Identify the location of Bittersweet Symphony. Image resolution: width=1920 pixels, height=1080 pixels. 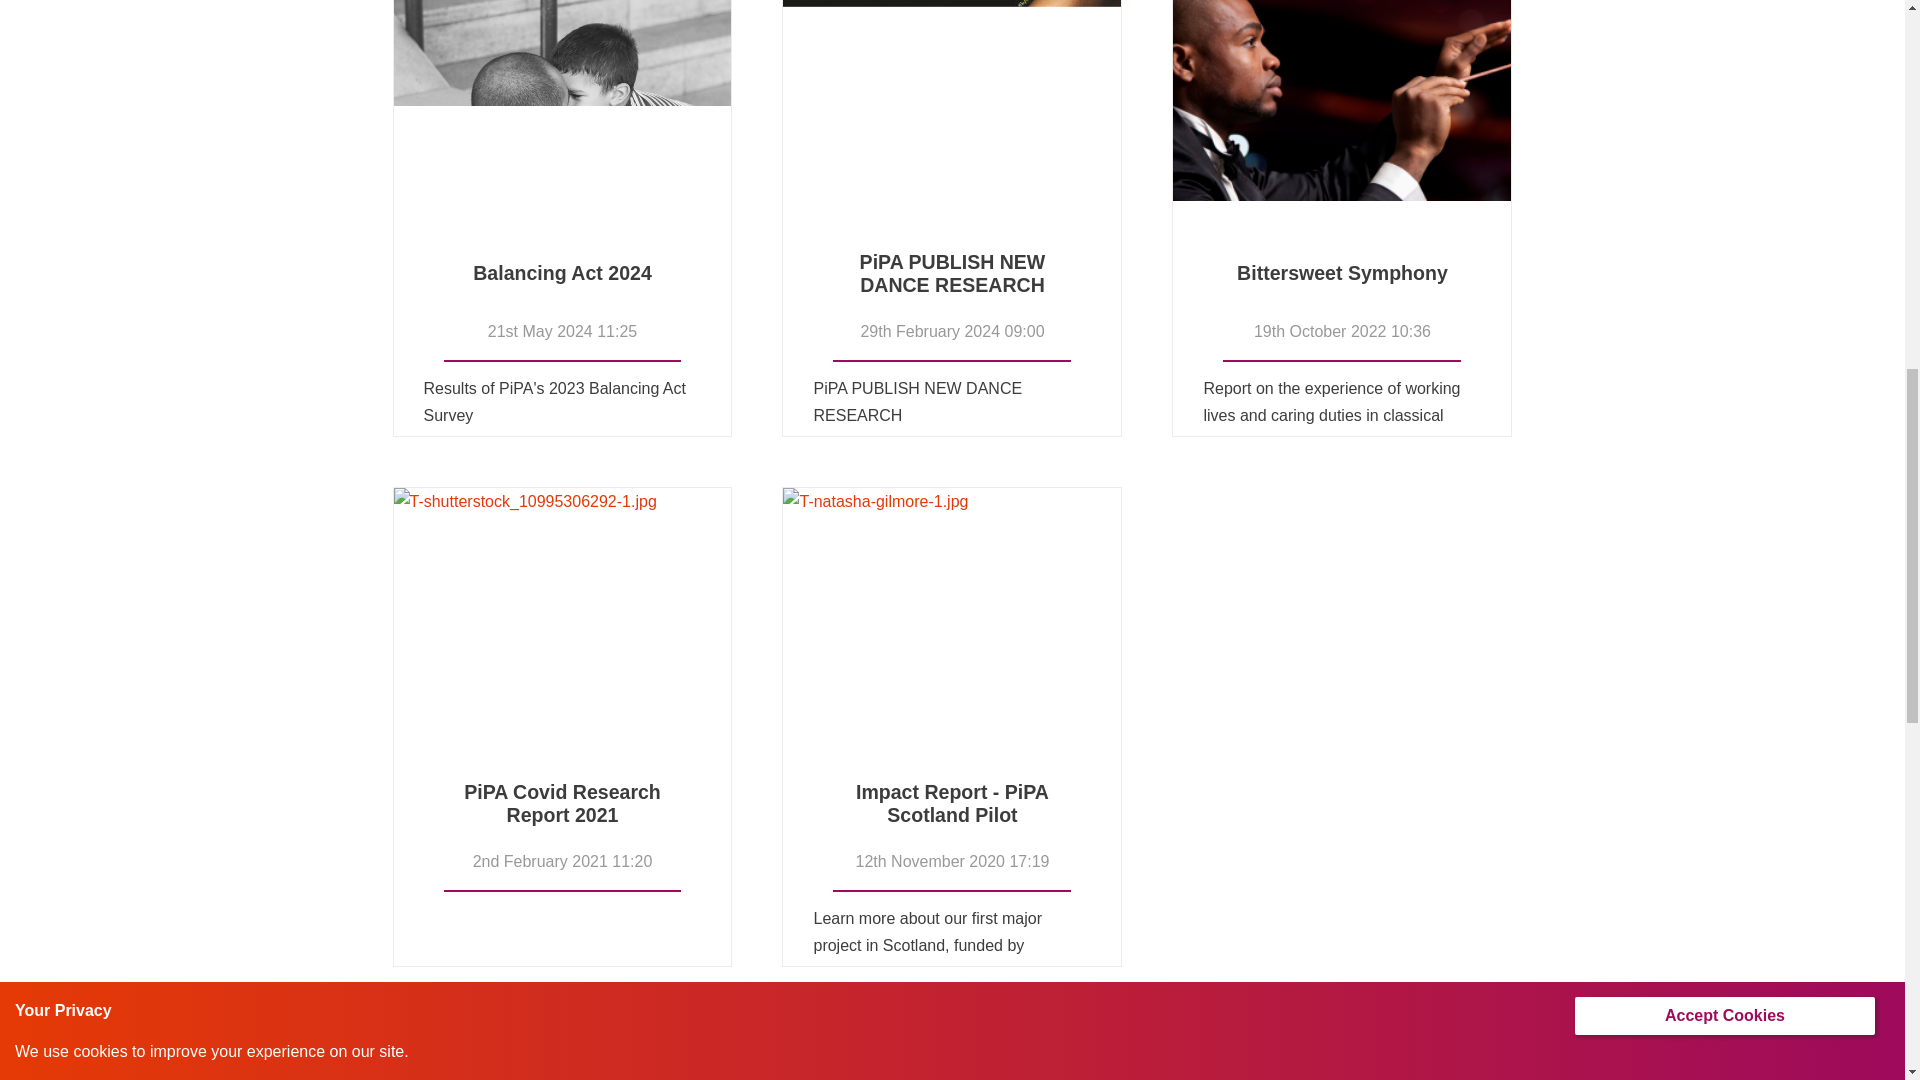
(1342, 274).